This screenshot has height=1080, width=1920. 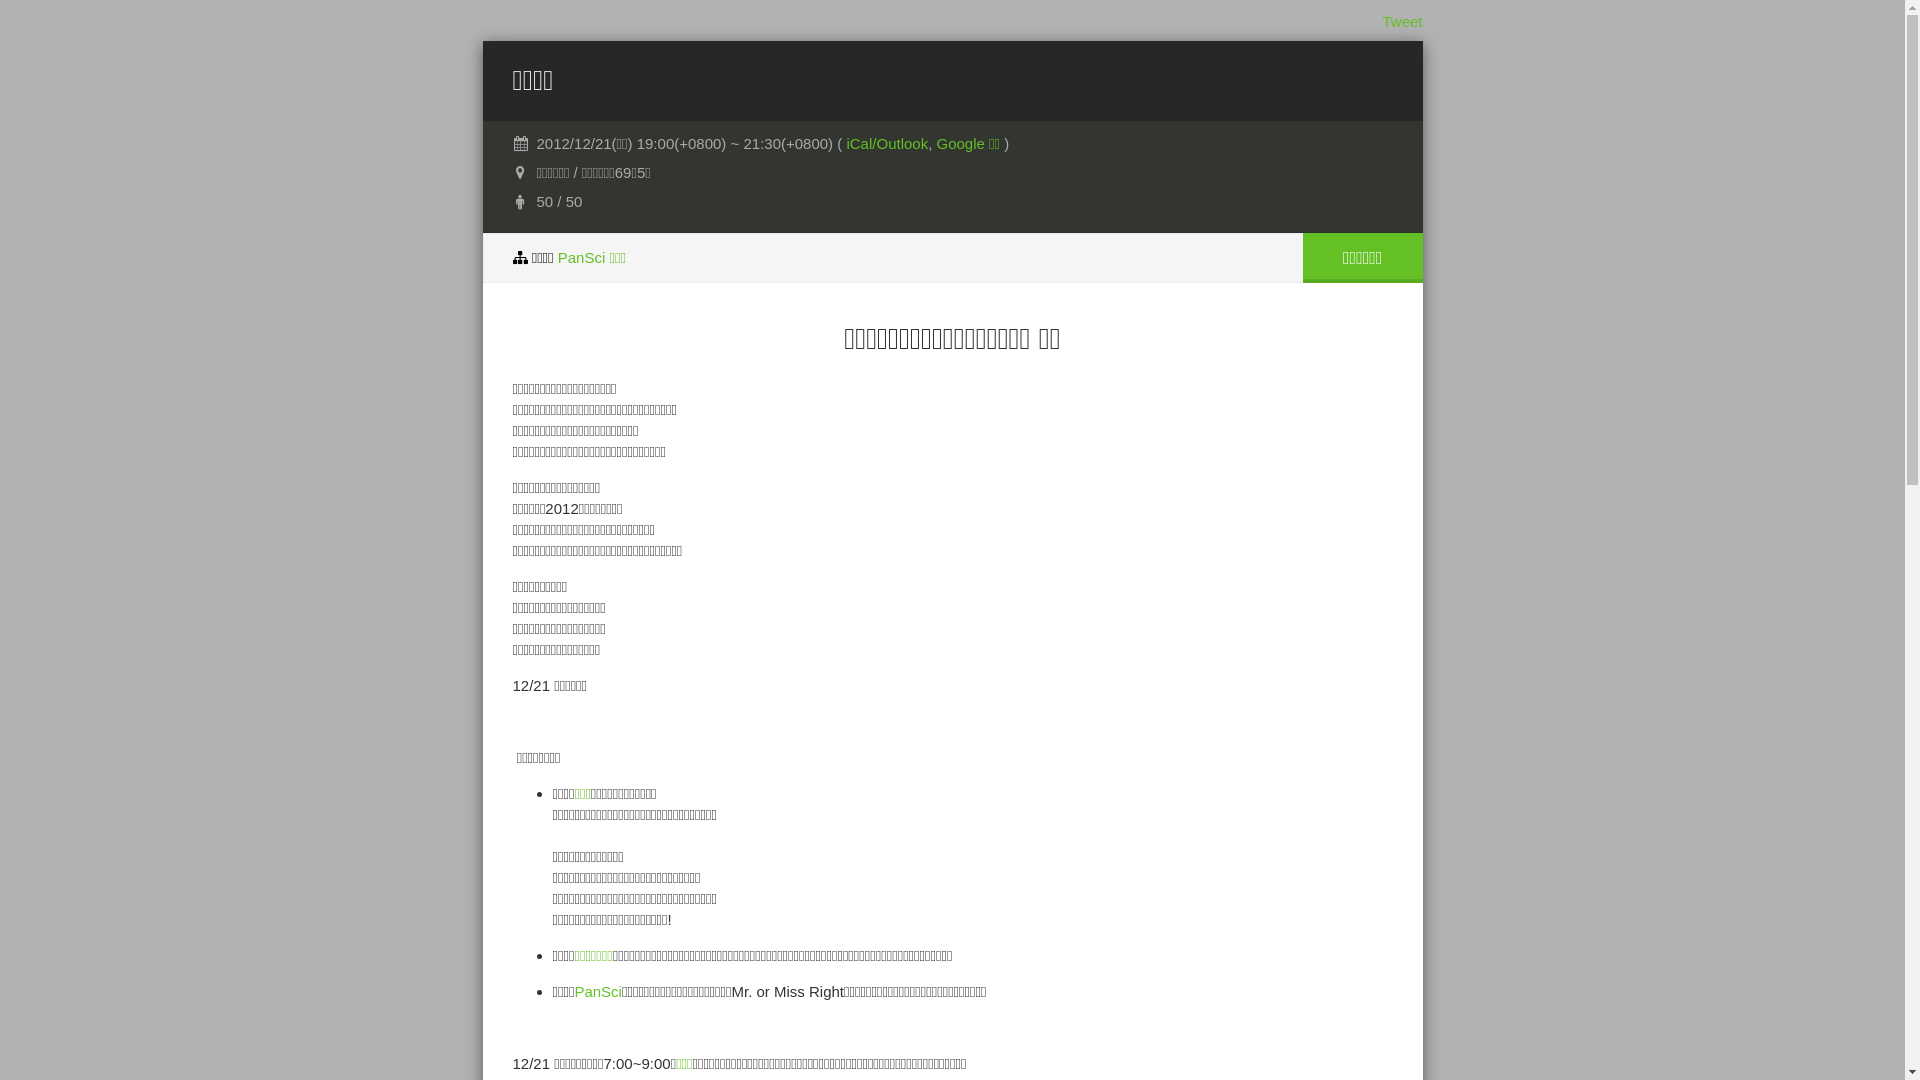 What do you see at coordinates (598, 992) in the screenshot?
I see `PanSci` at bounding box center [598, 992].